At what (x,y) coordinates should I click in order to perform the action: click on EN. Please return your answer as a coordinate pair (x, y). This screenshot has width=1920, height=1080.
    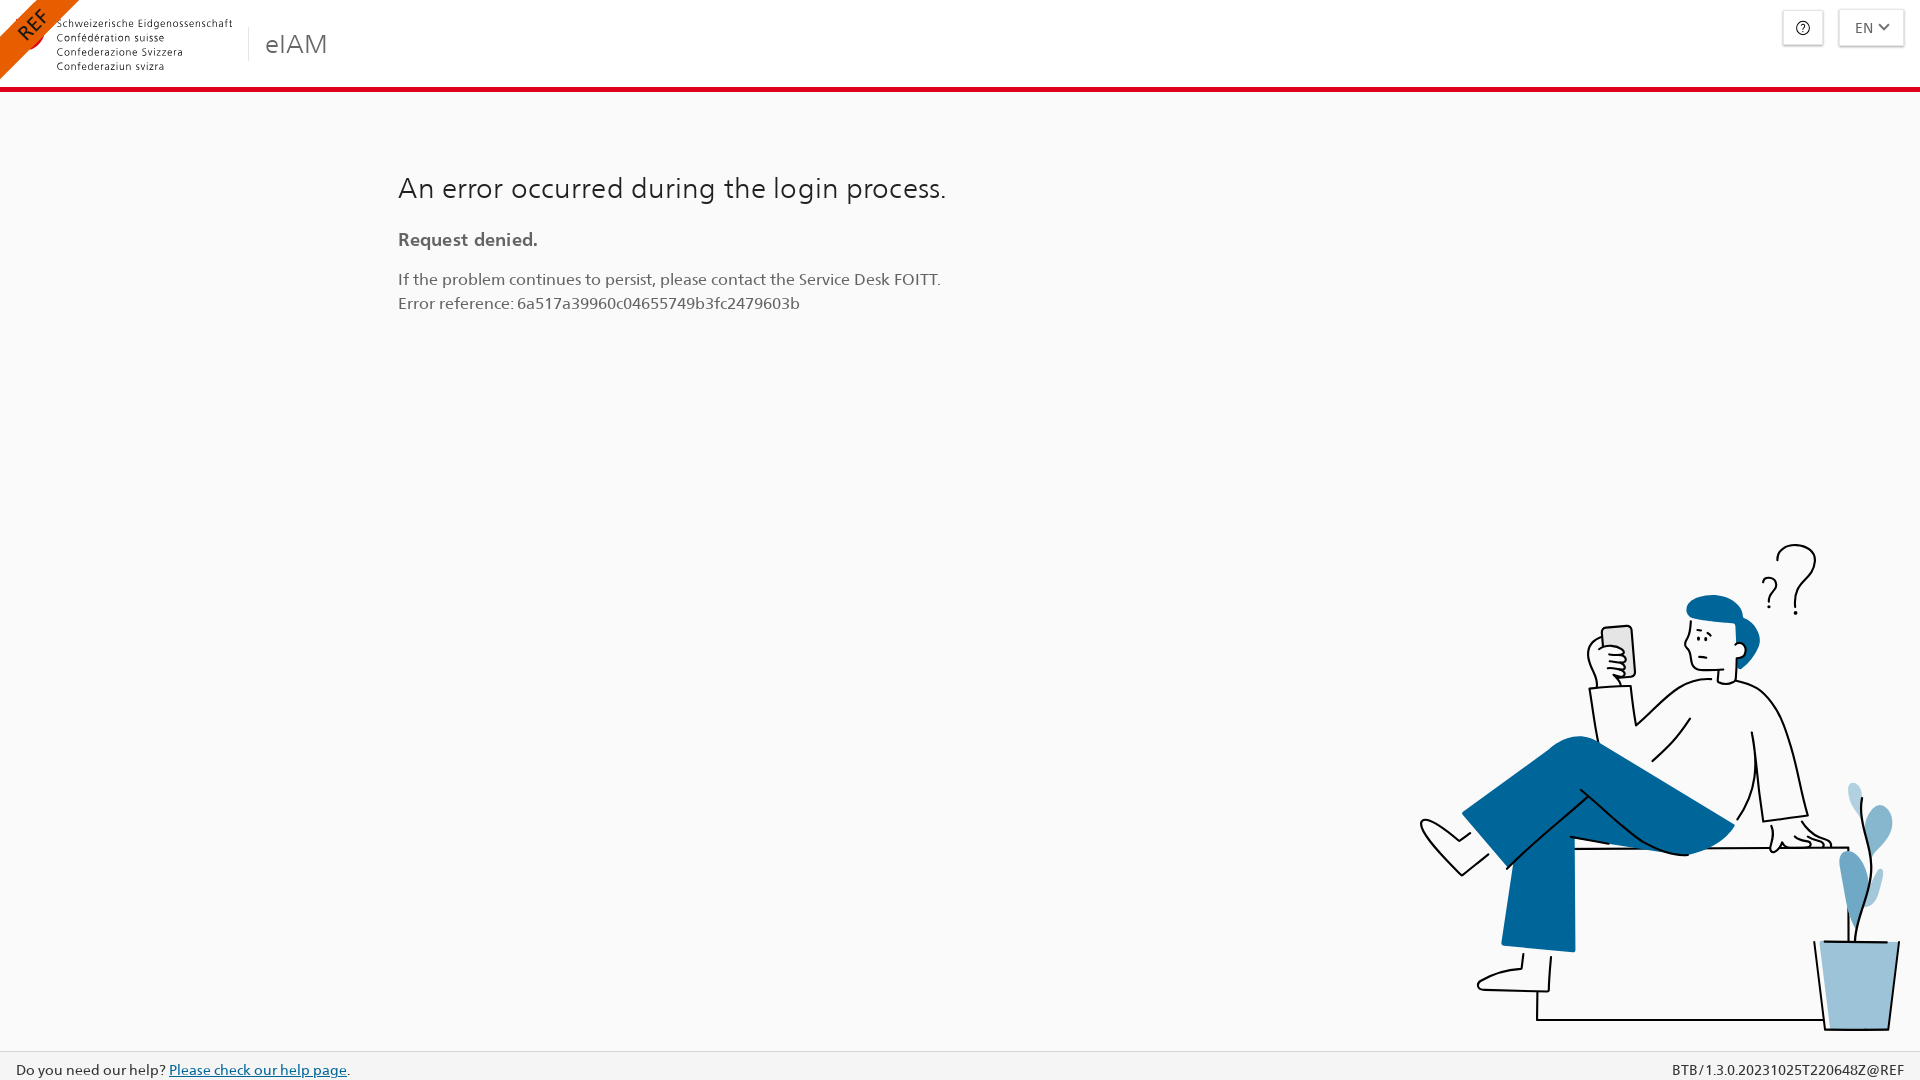
    Looking at the image, I should click on (1872, 28).